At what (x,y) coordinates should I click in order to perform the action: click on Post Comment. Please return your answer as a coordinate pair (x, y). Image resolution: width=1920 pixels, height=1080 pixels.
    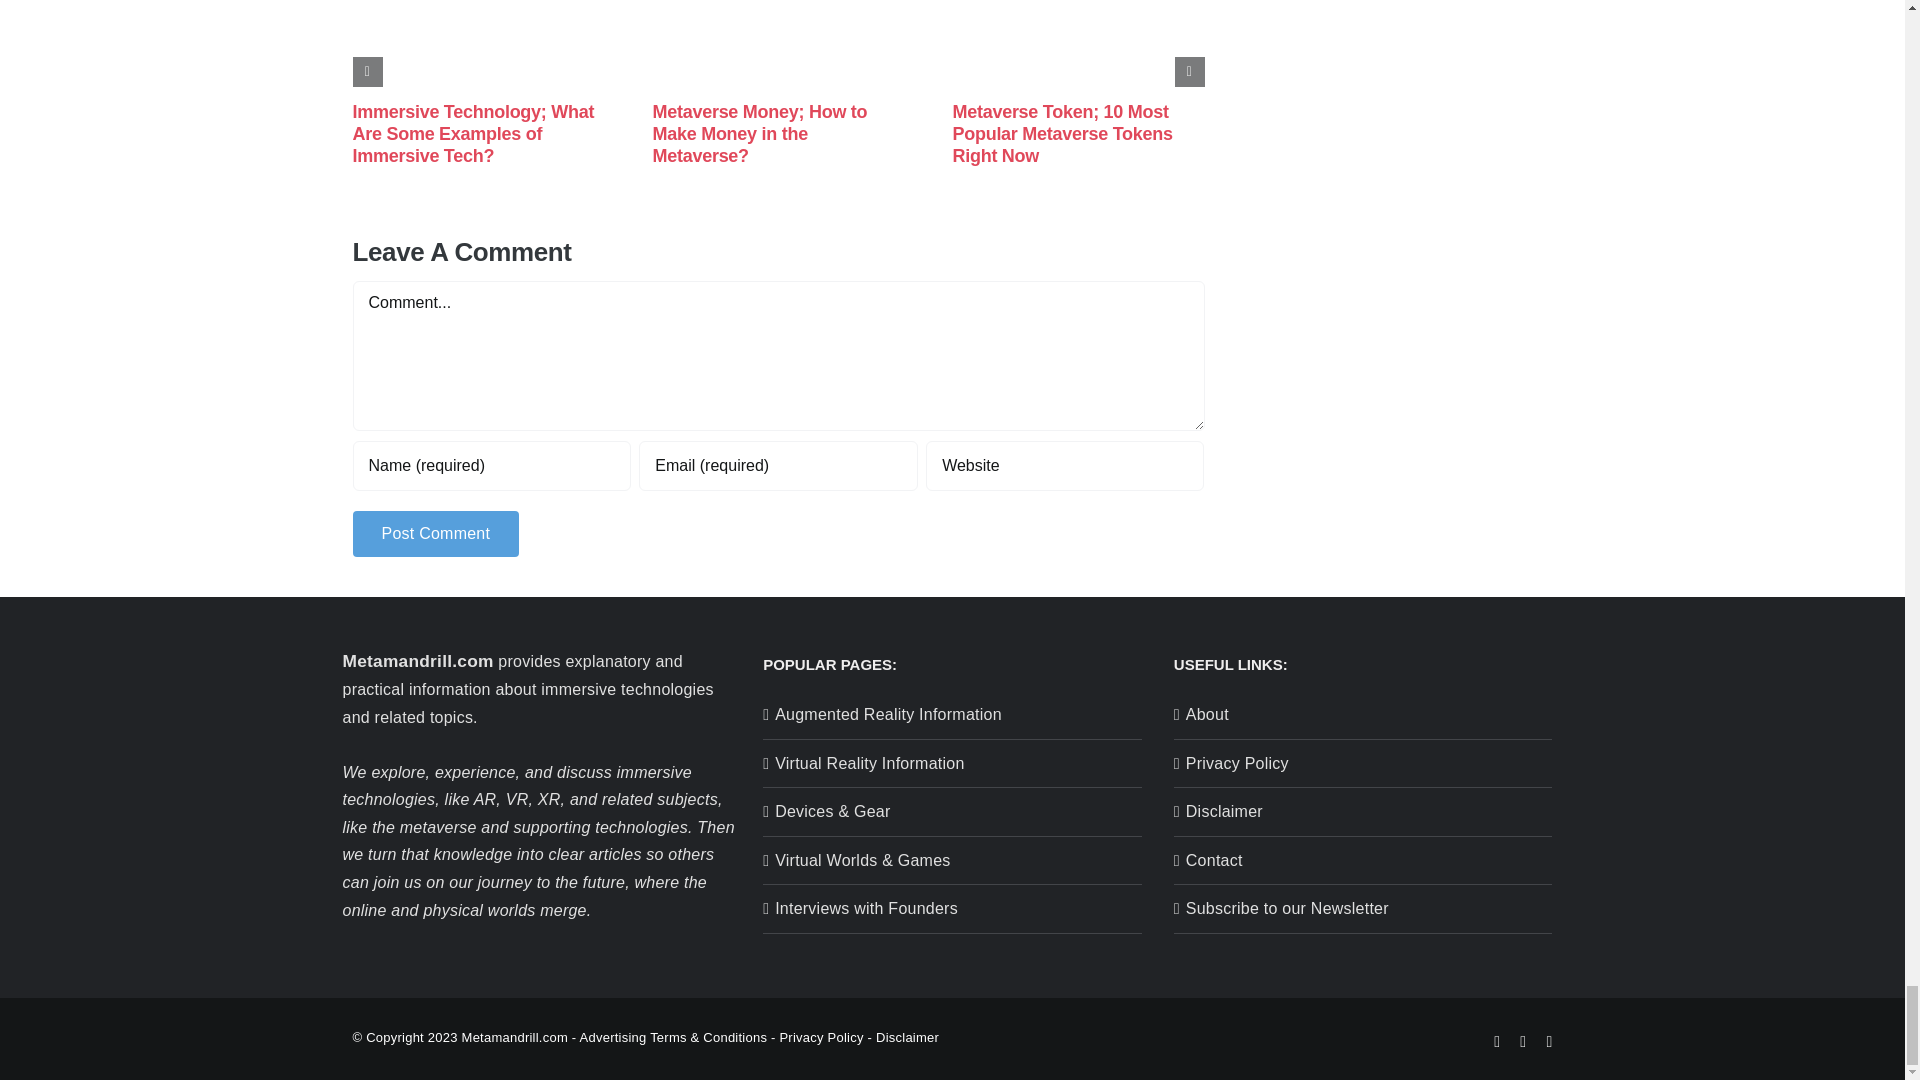
    Looking at the image, I should click on (434, 533).